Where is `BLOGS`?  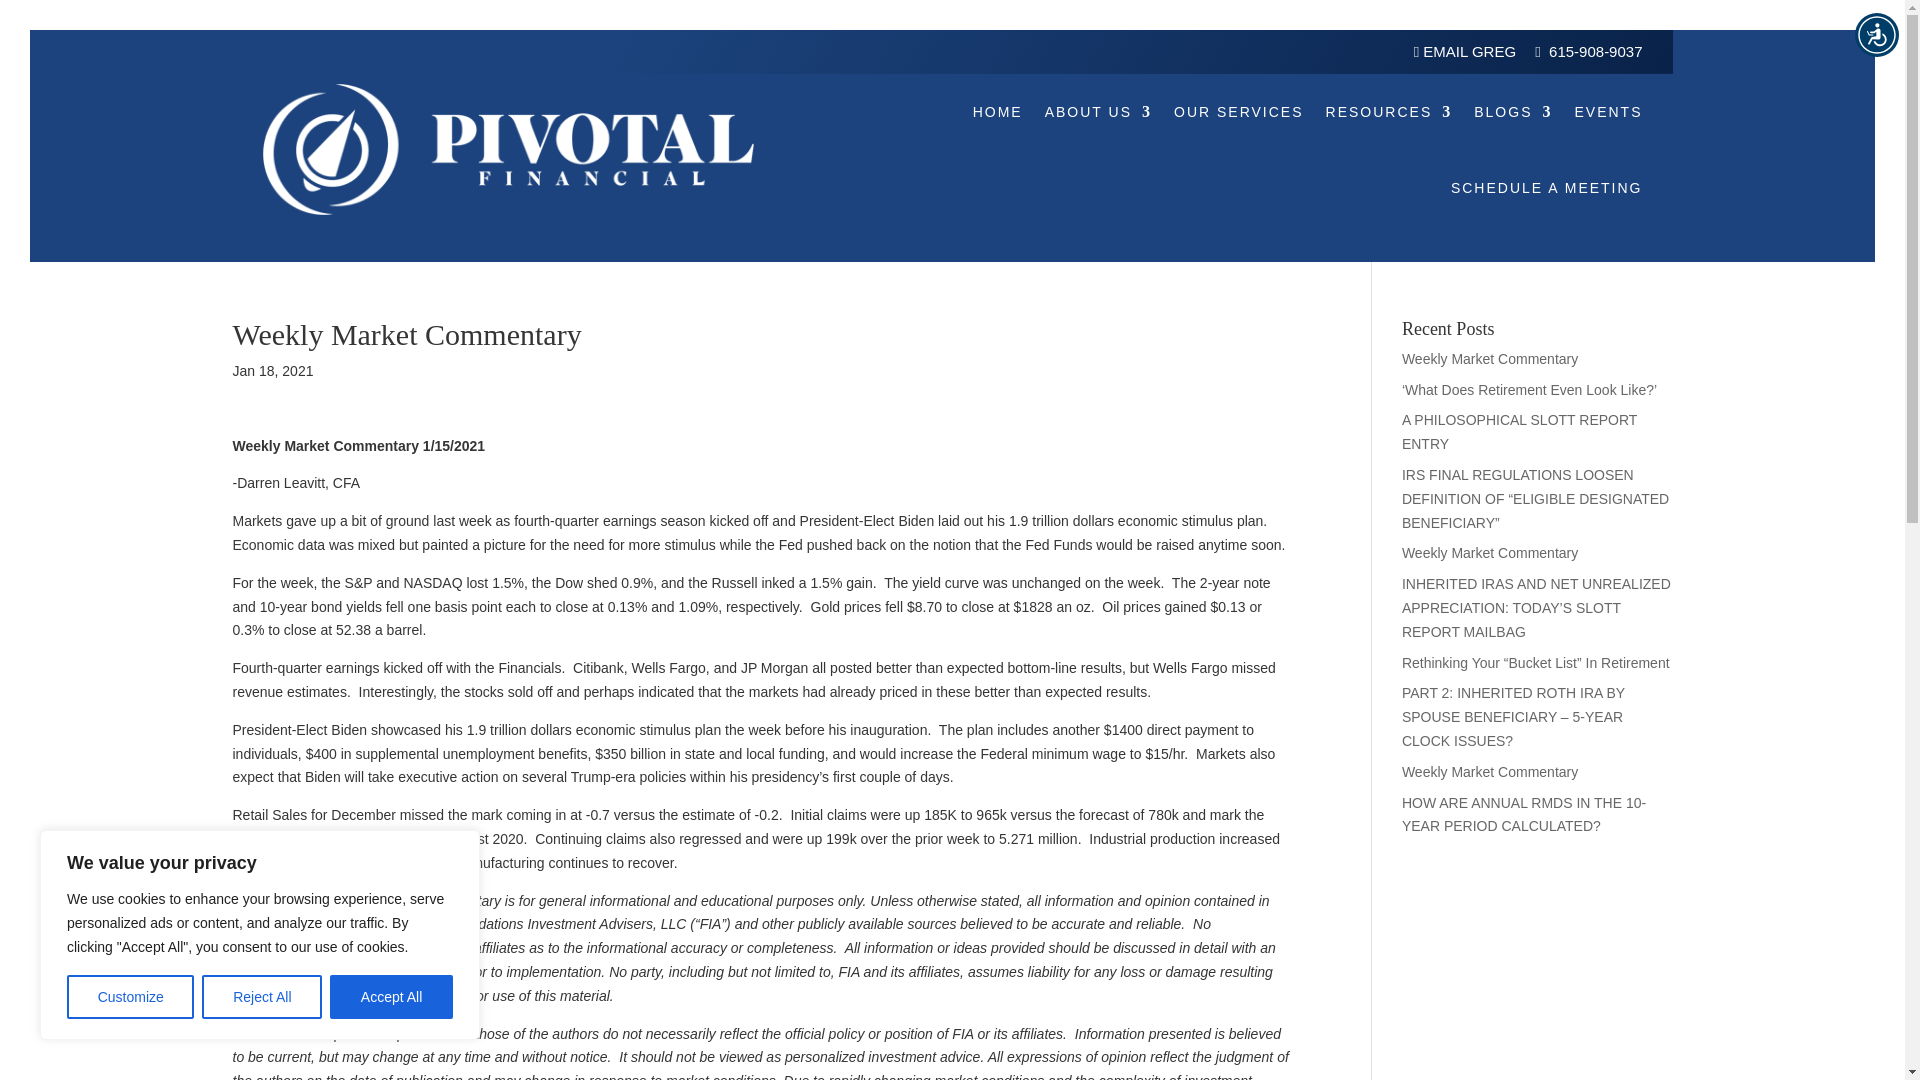
BLOGS is located at coordinates (1512, 112).